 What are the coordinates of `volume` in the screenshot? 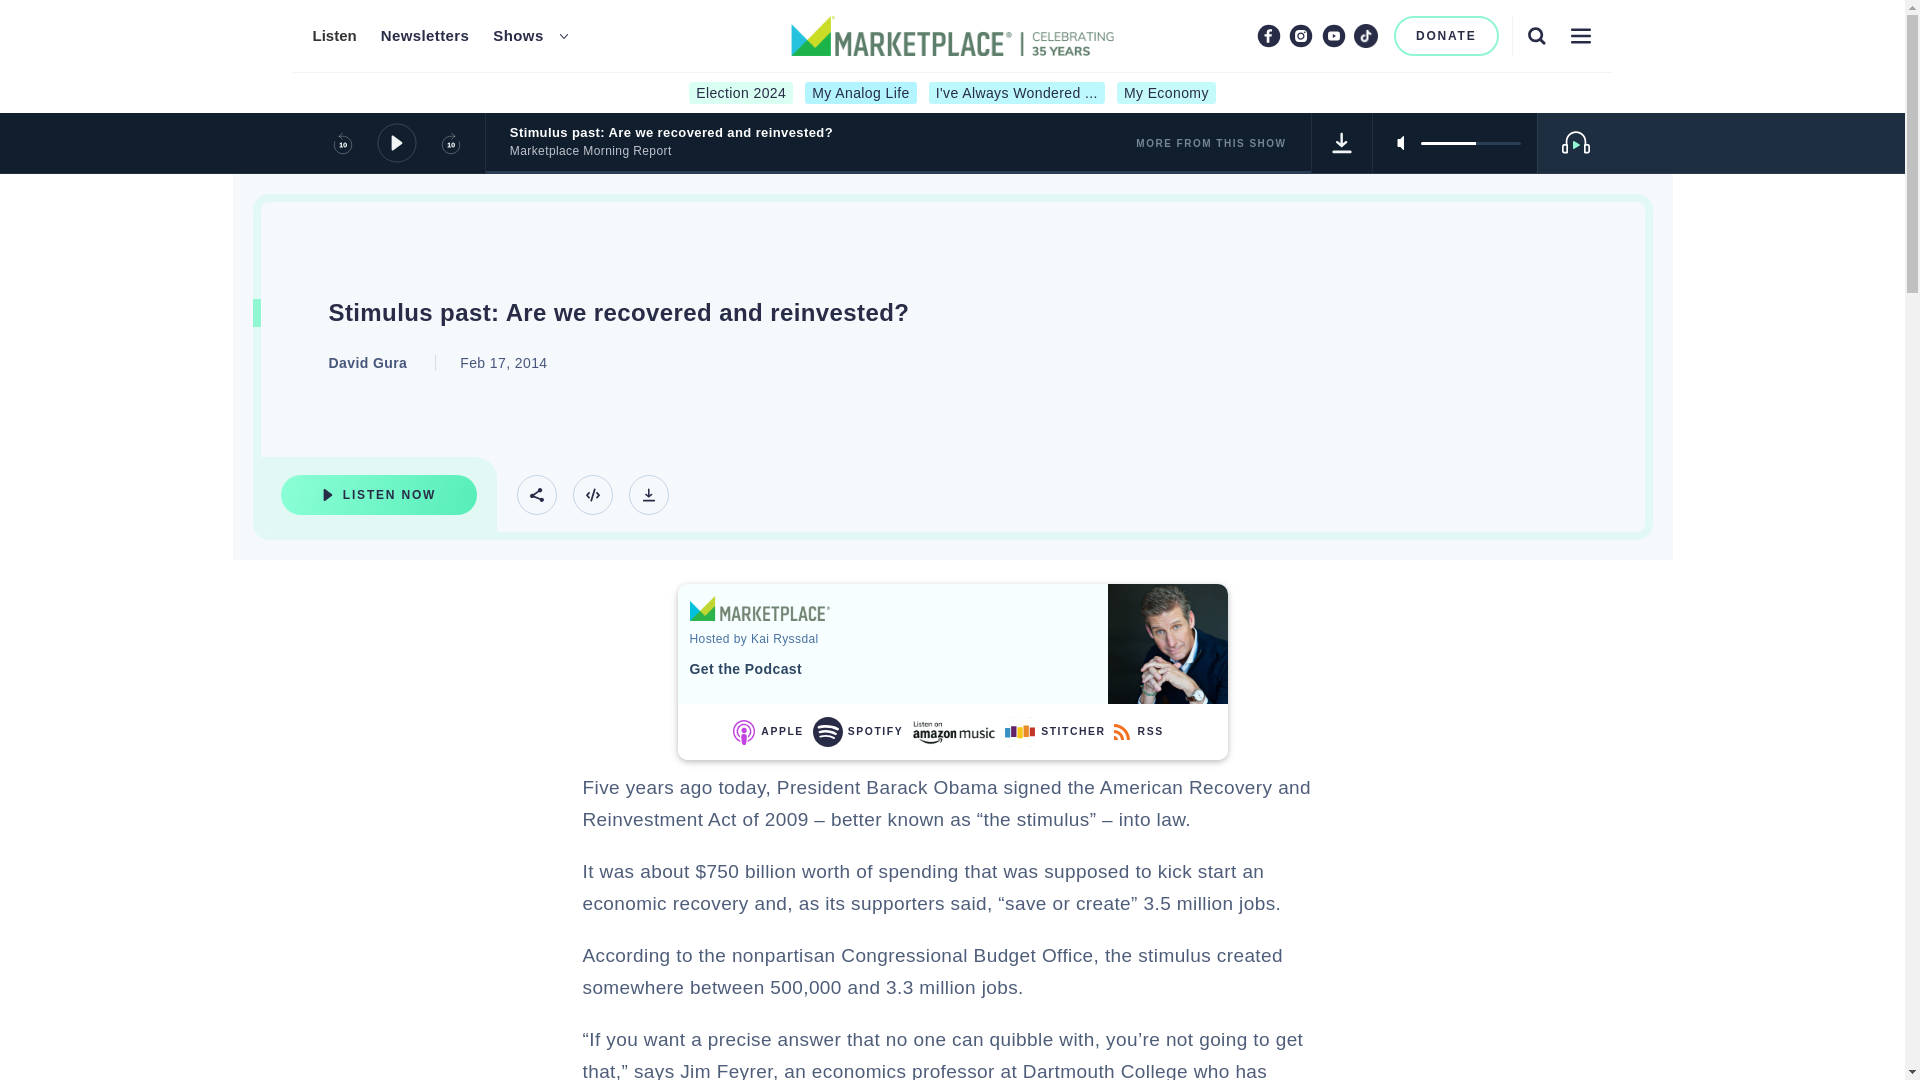 It's located at (1470, 142).